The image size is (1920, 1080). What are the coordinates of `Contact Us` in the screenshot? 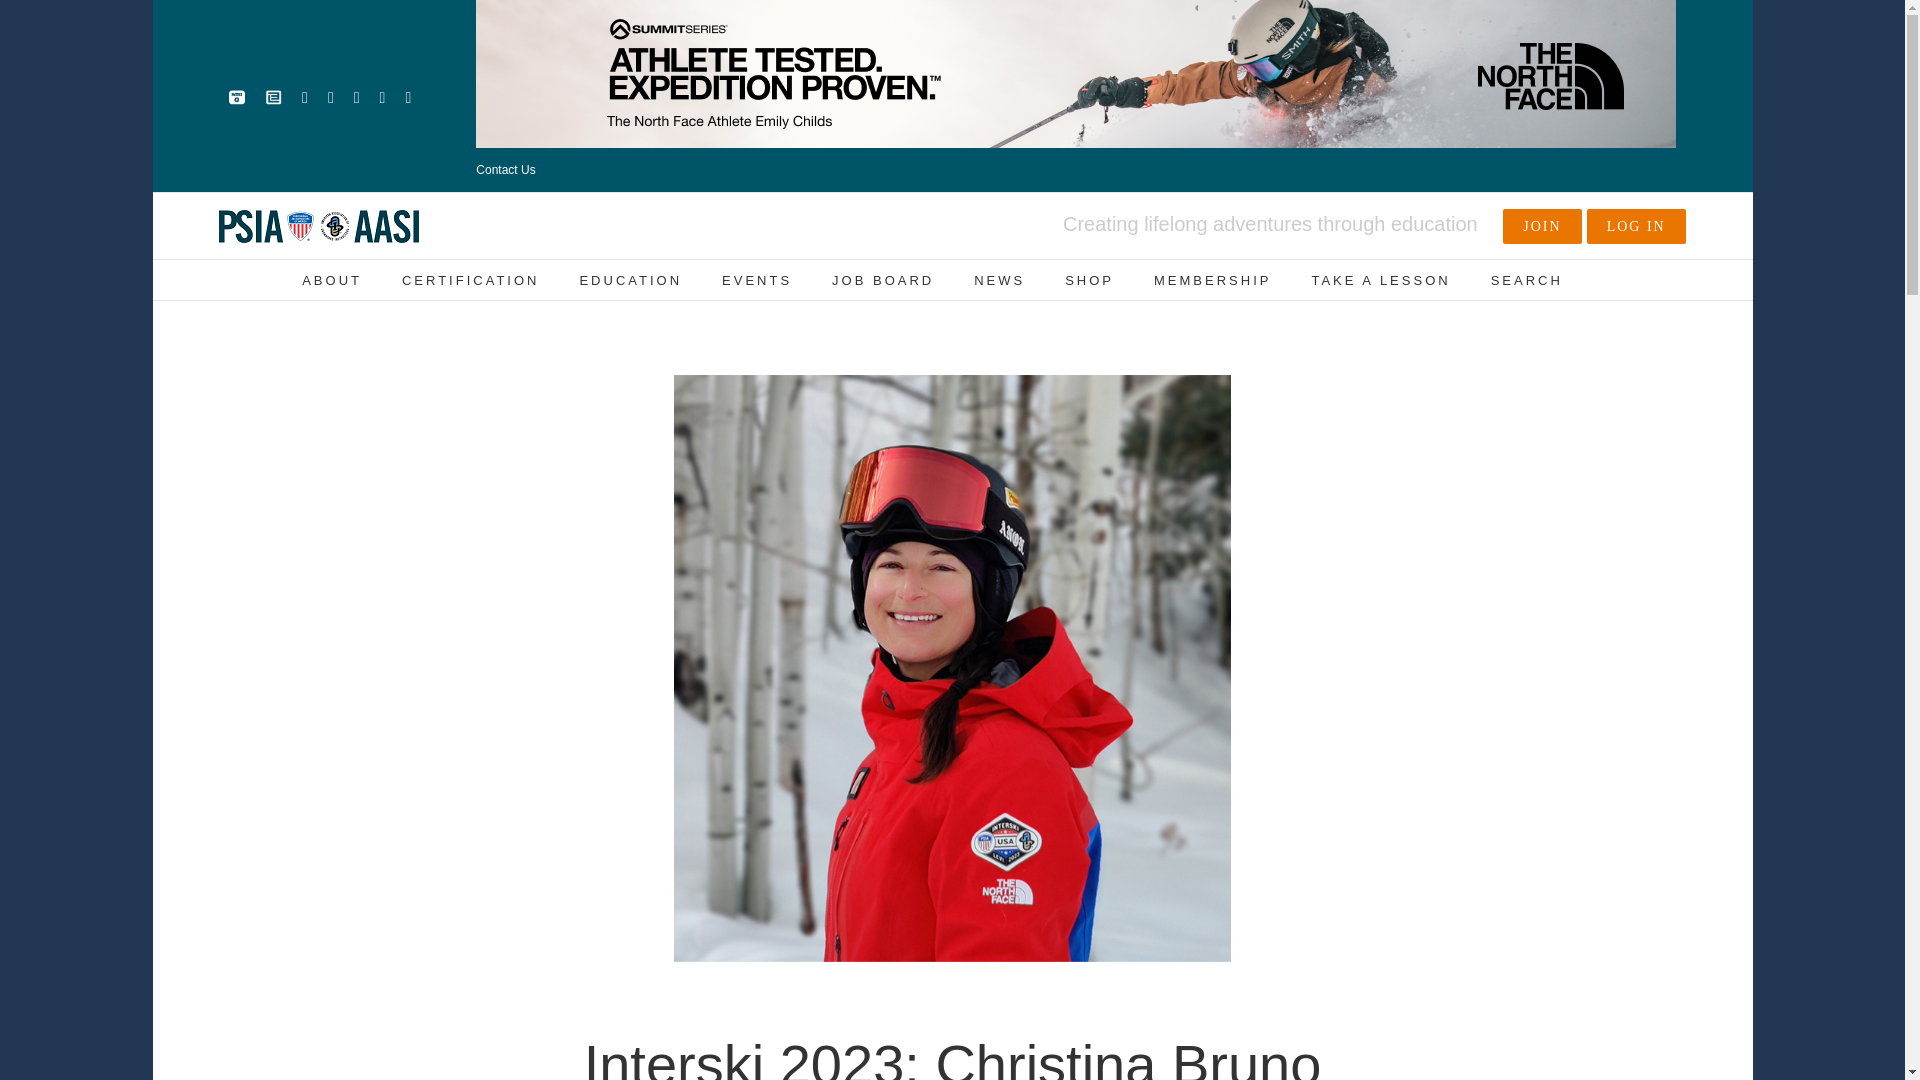 It's located at (506, 170).